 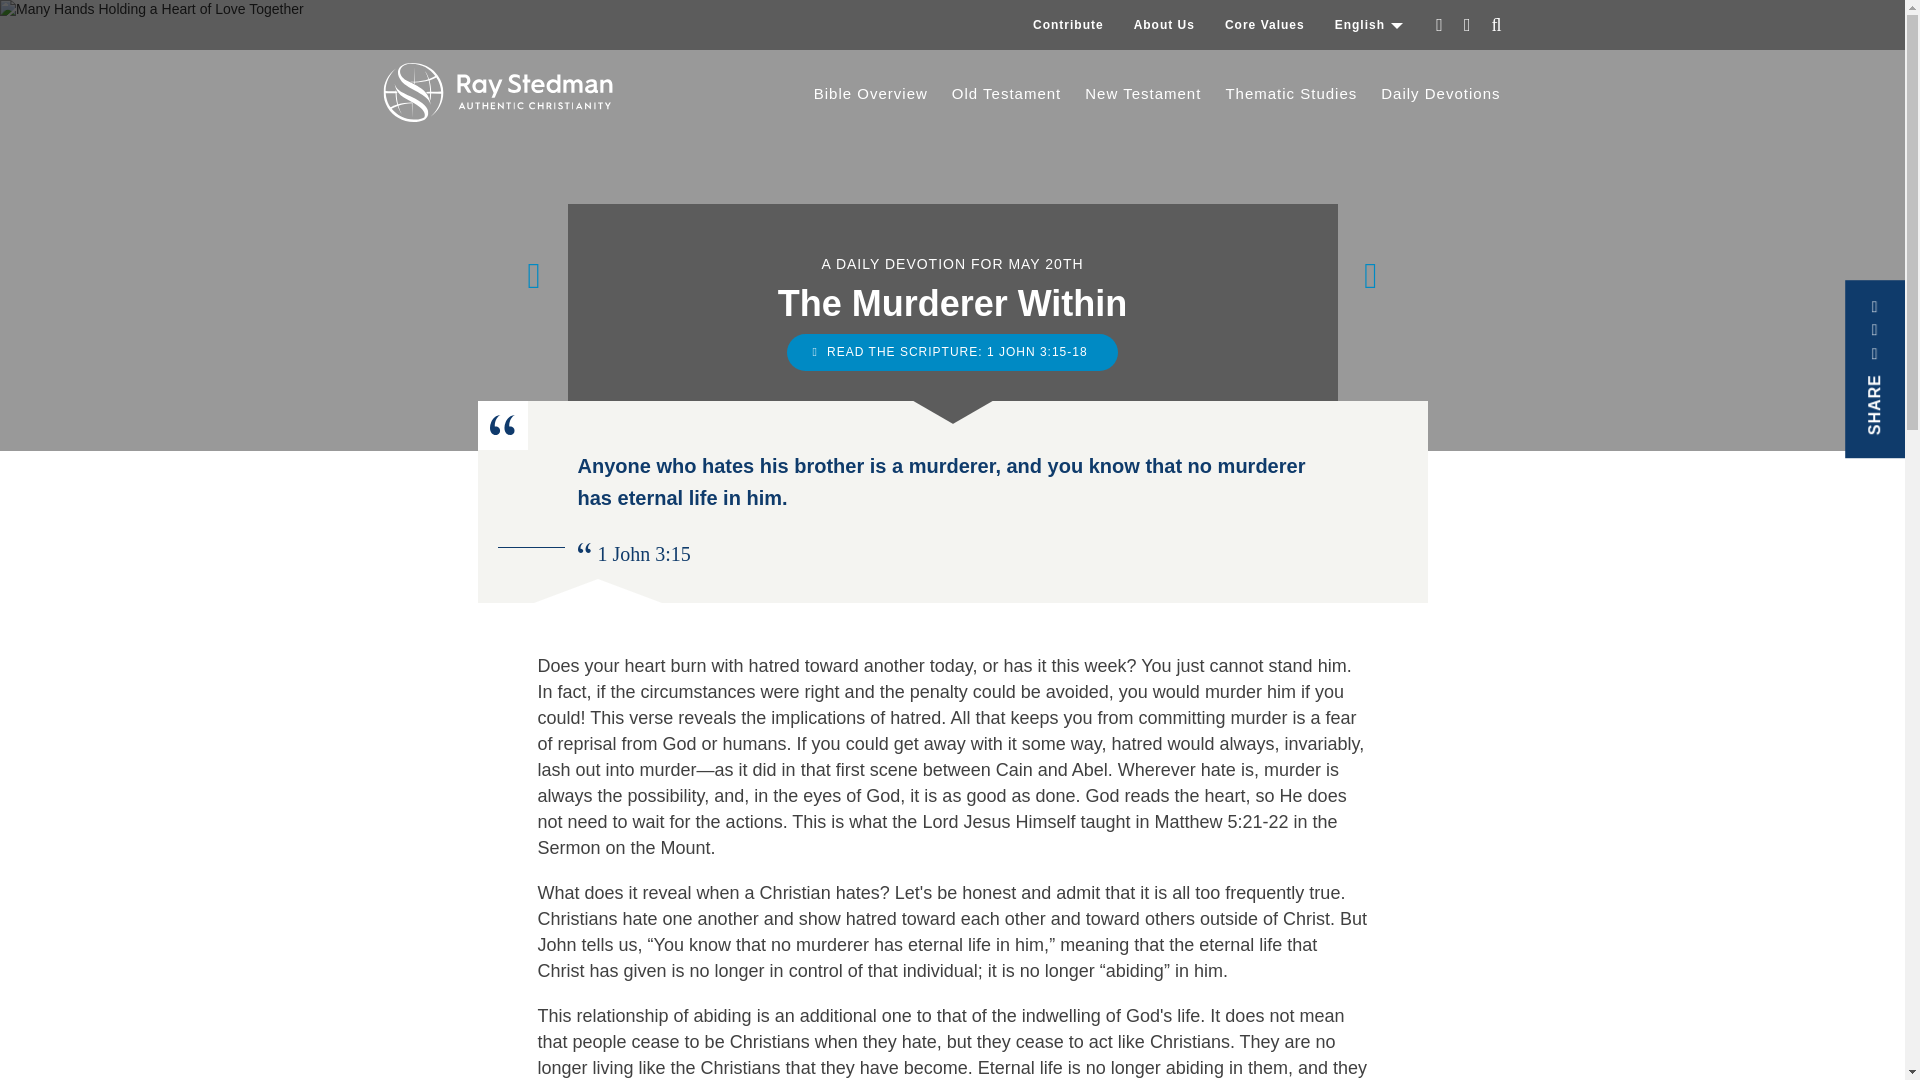 What do you see at coordinates (1164, 24) in the screenshot?
I see `About Us` at bounding box center [1164, 24].